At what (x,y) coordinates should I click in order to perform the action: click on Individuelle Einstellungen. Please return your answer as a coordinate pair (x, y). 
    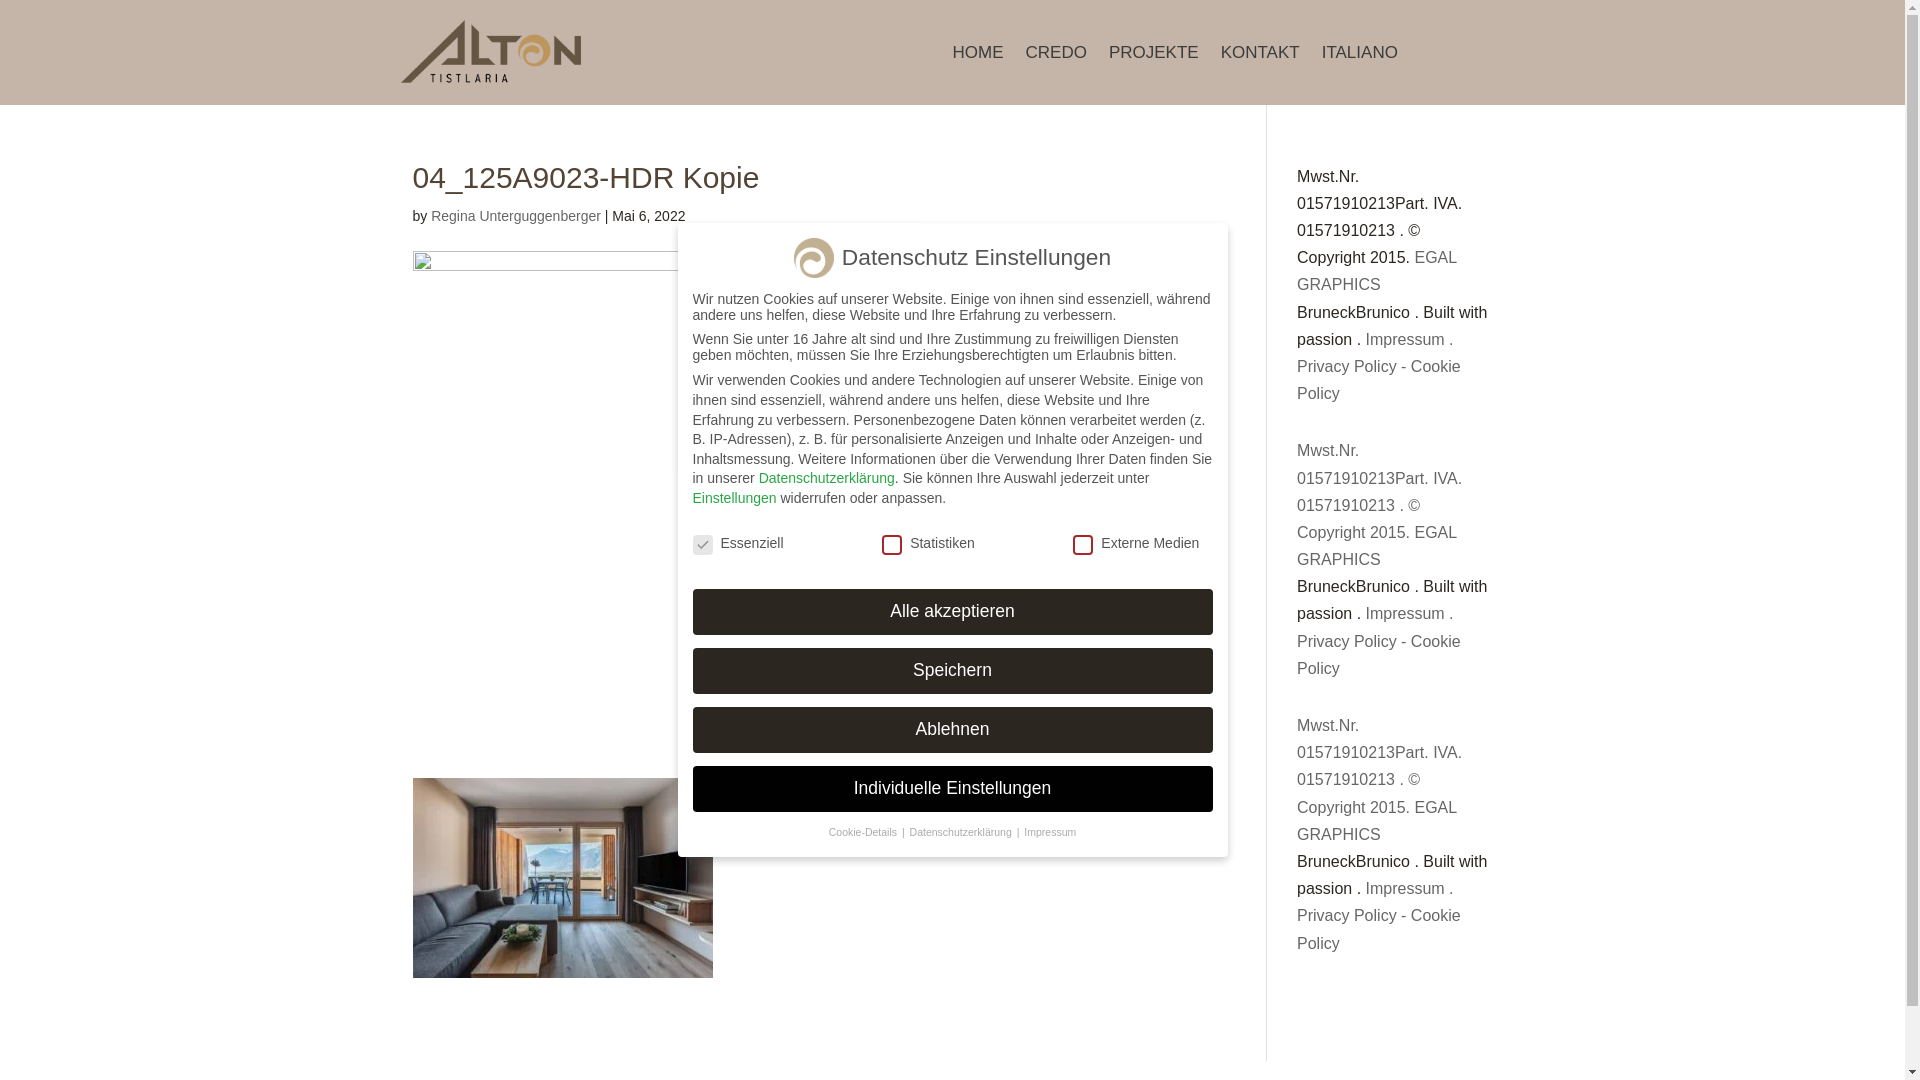
    Looking at the image, I should click on (952, 789).